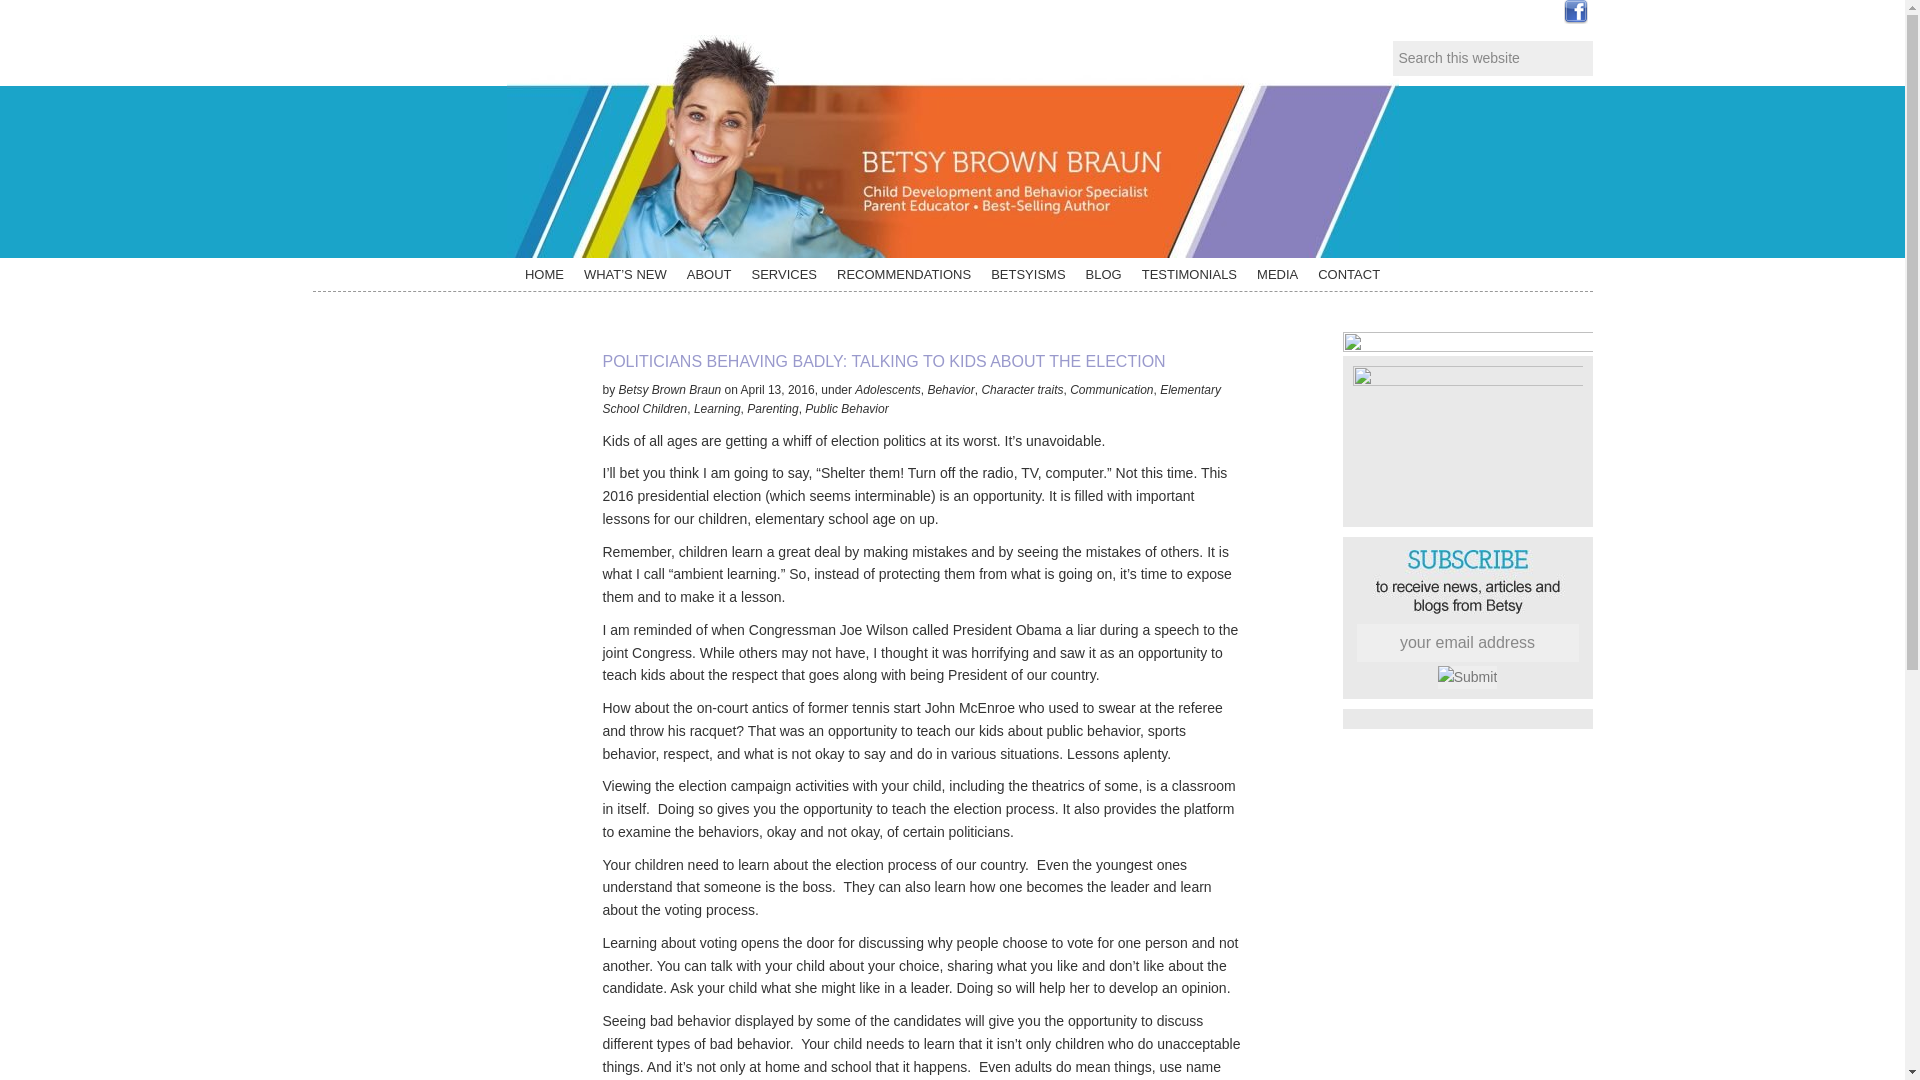  What do you see at coordinates (1028, 274) in the screenshot?
I see `BETSYISMS` at bounding box center [1028, 274].